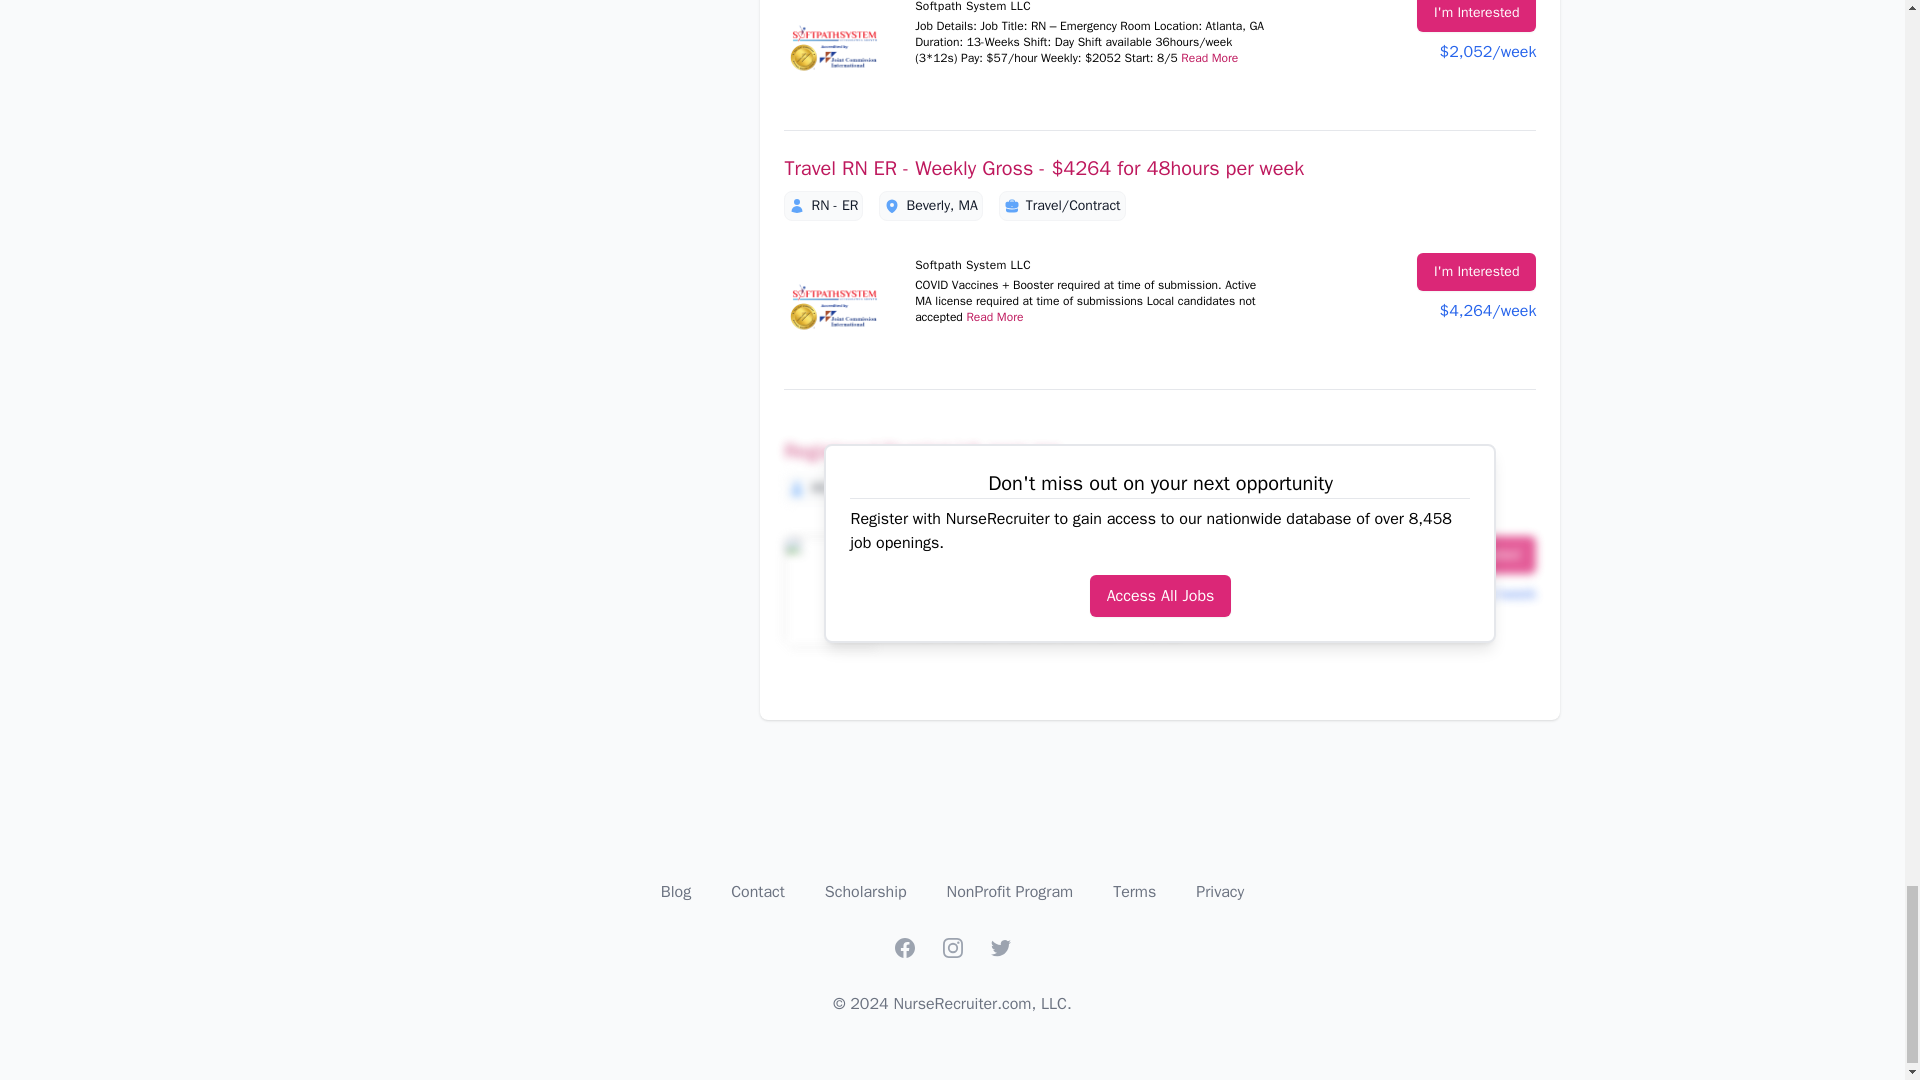  Describe the element at coordinates (833, 52) in the screenshot. I see `Softpath System LLC` at that location.